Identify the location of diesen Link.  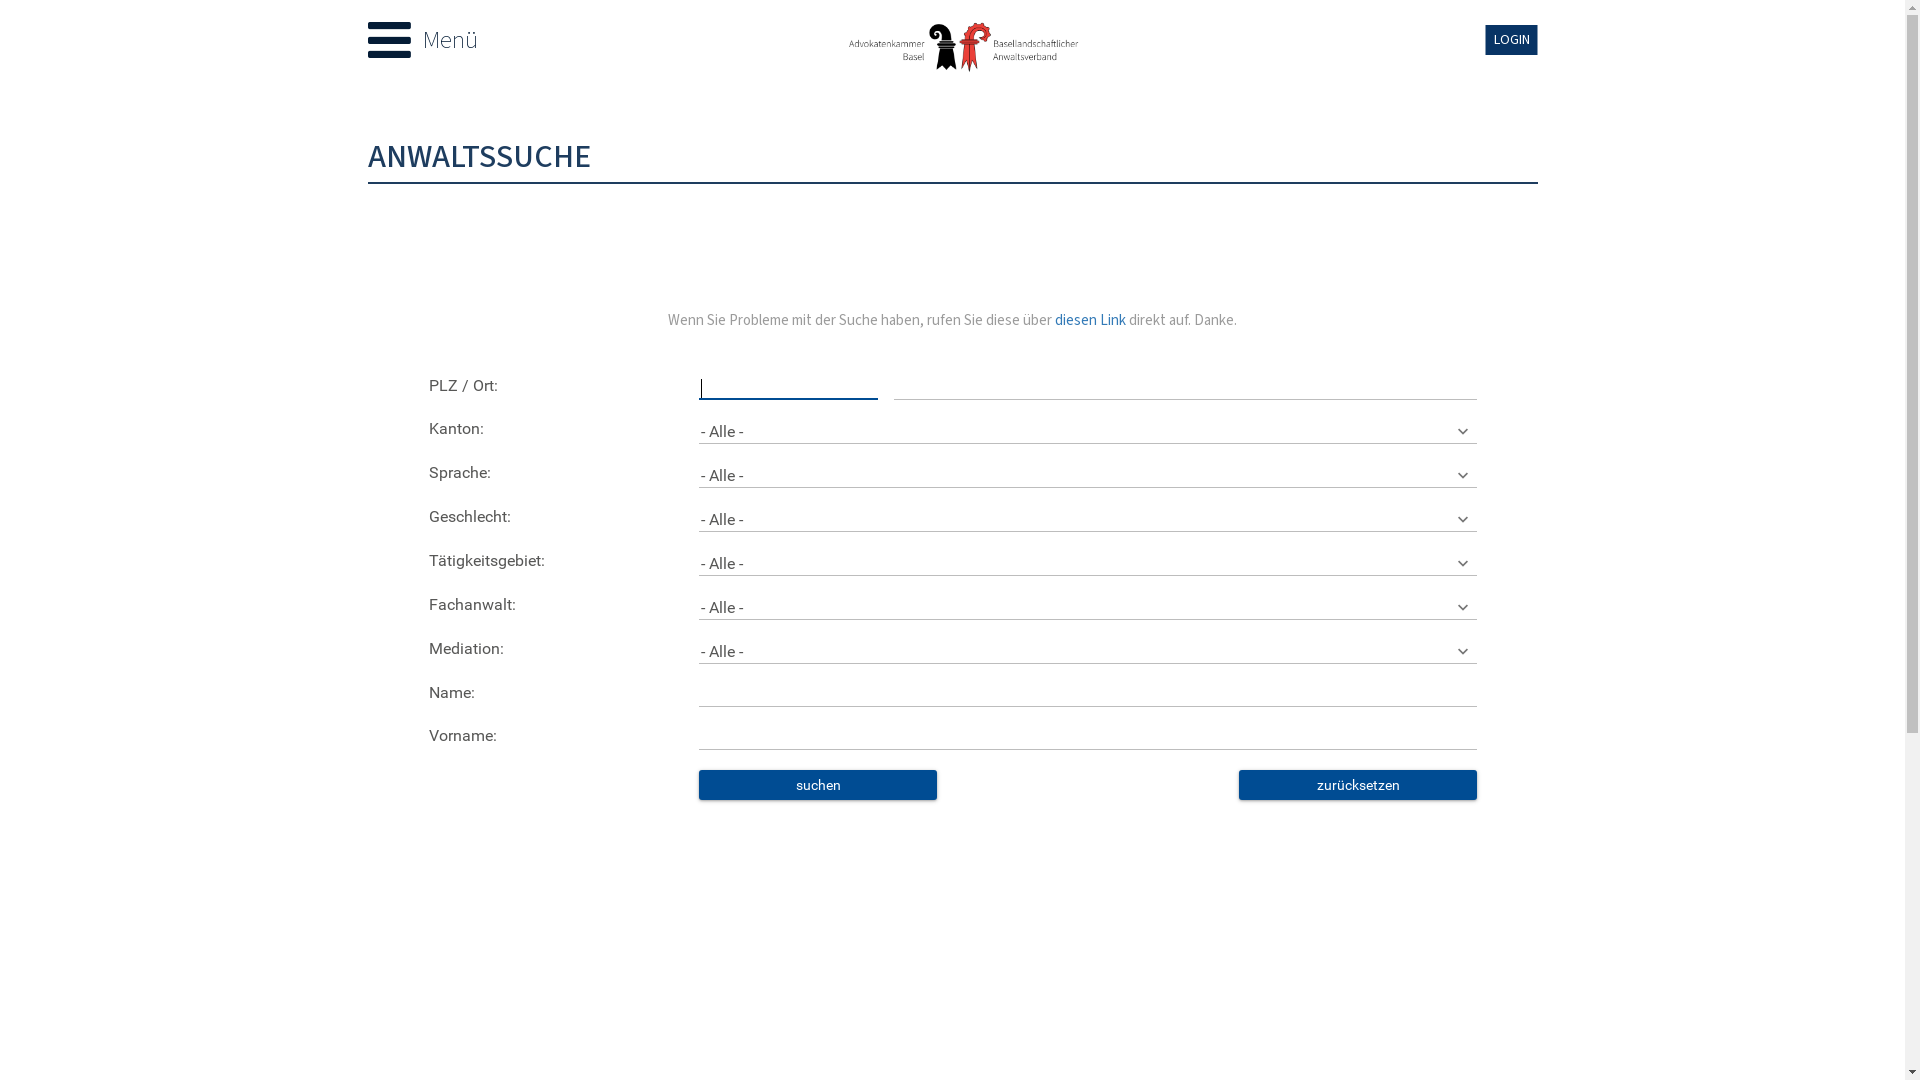
(1090, 320).